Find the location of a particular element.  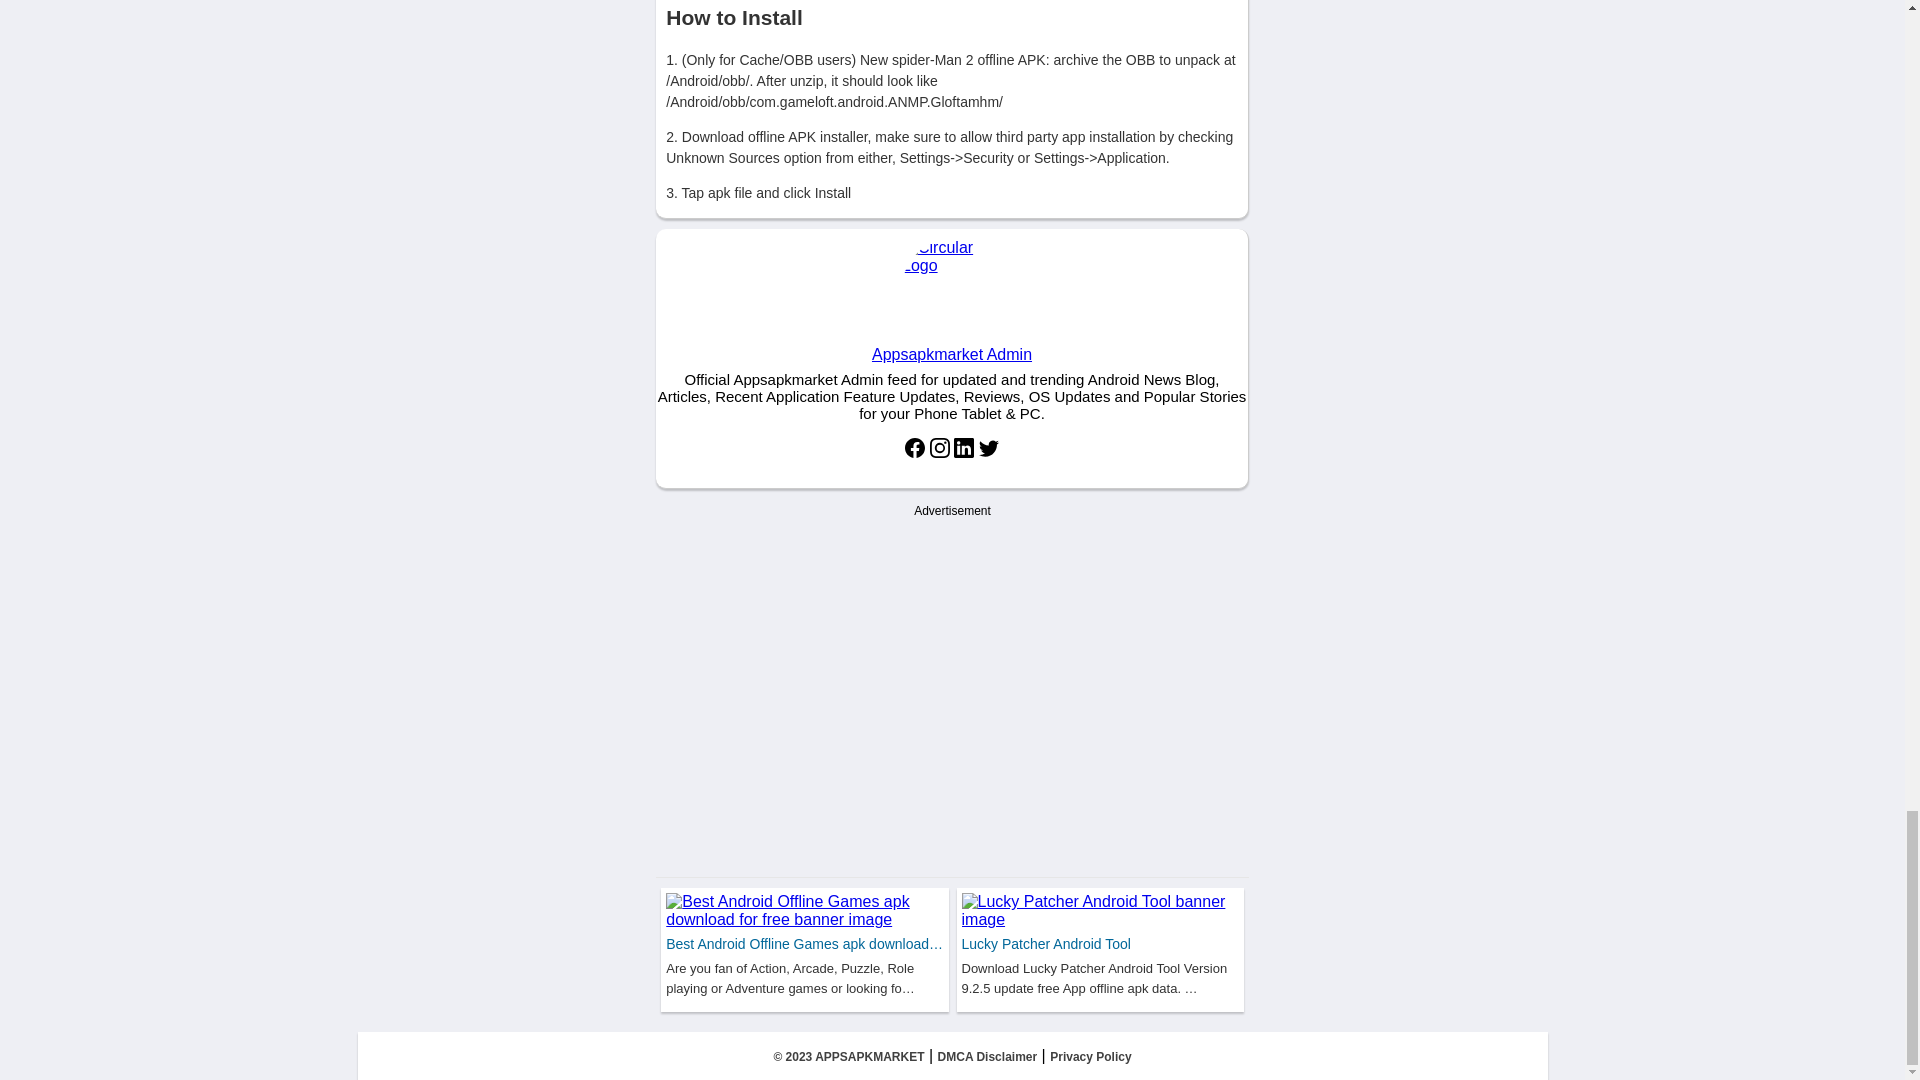

Lucky Patcher Android Tool is located at coordinates (1046, 944).